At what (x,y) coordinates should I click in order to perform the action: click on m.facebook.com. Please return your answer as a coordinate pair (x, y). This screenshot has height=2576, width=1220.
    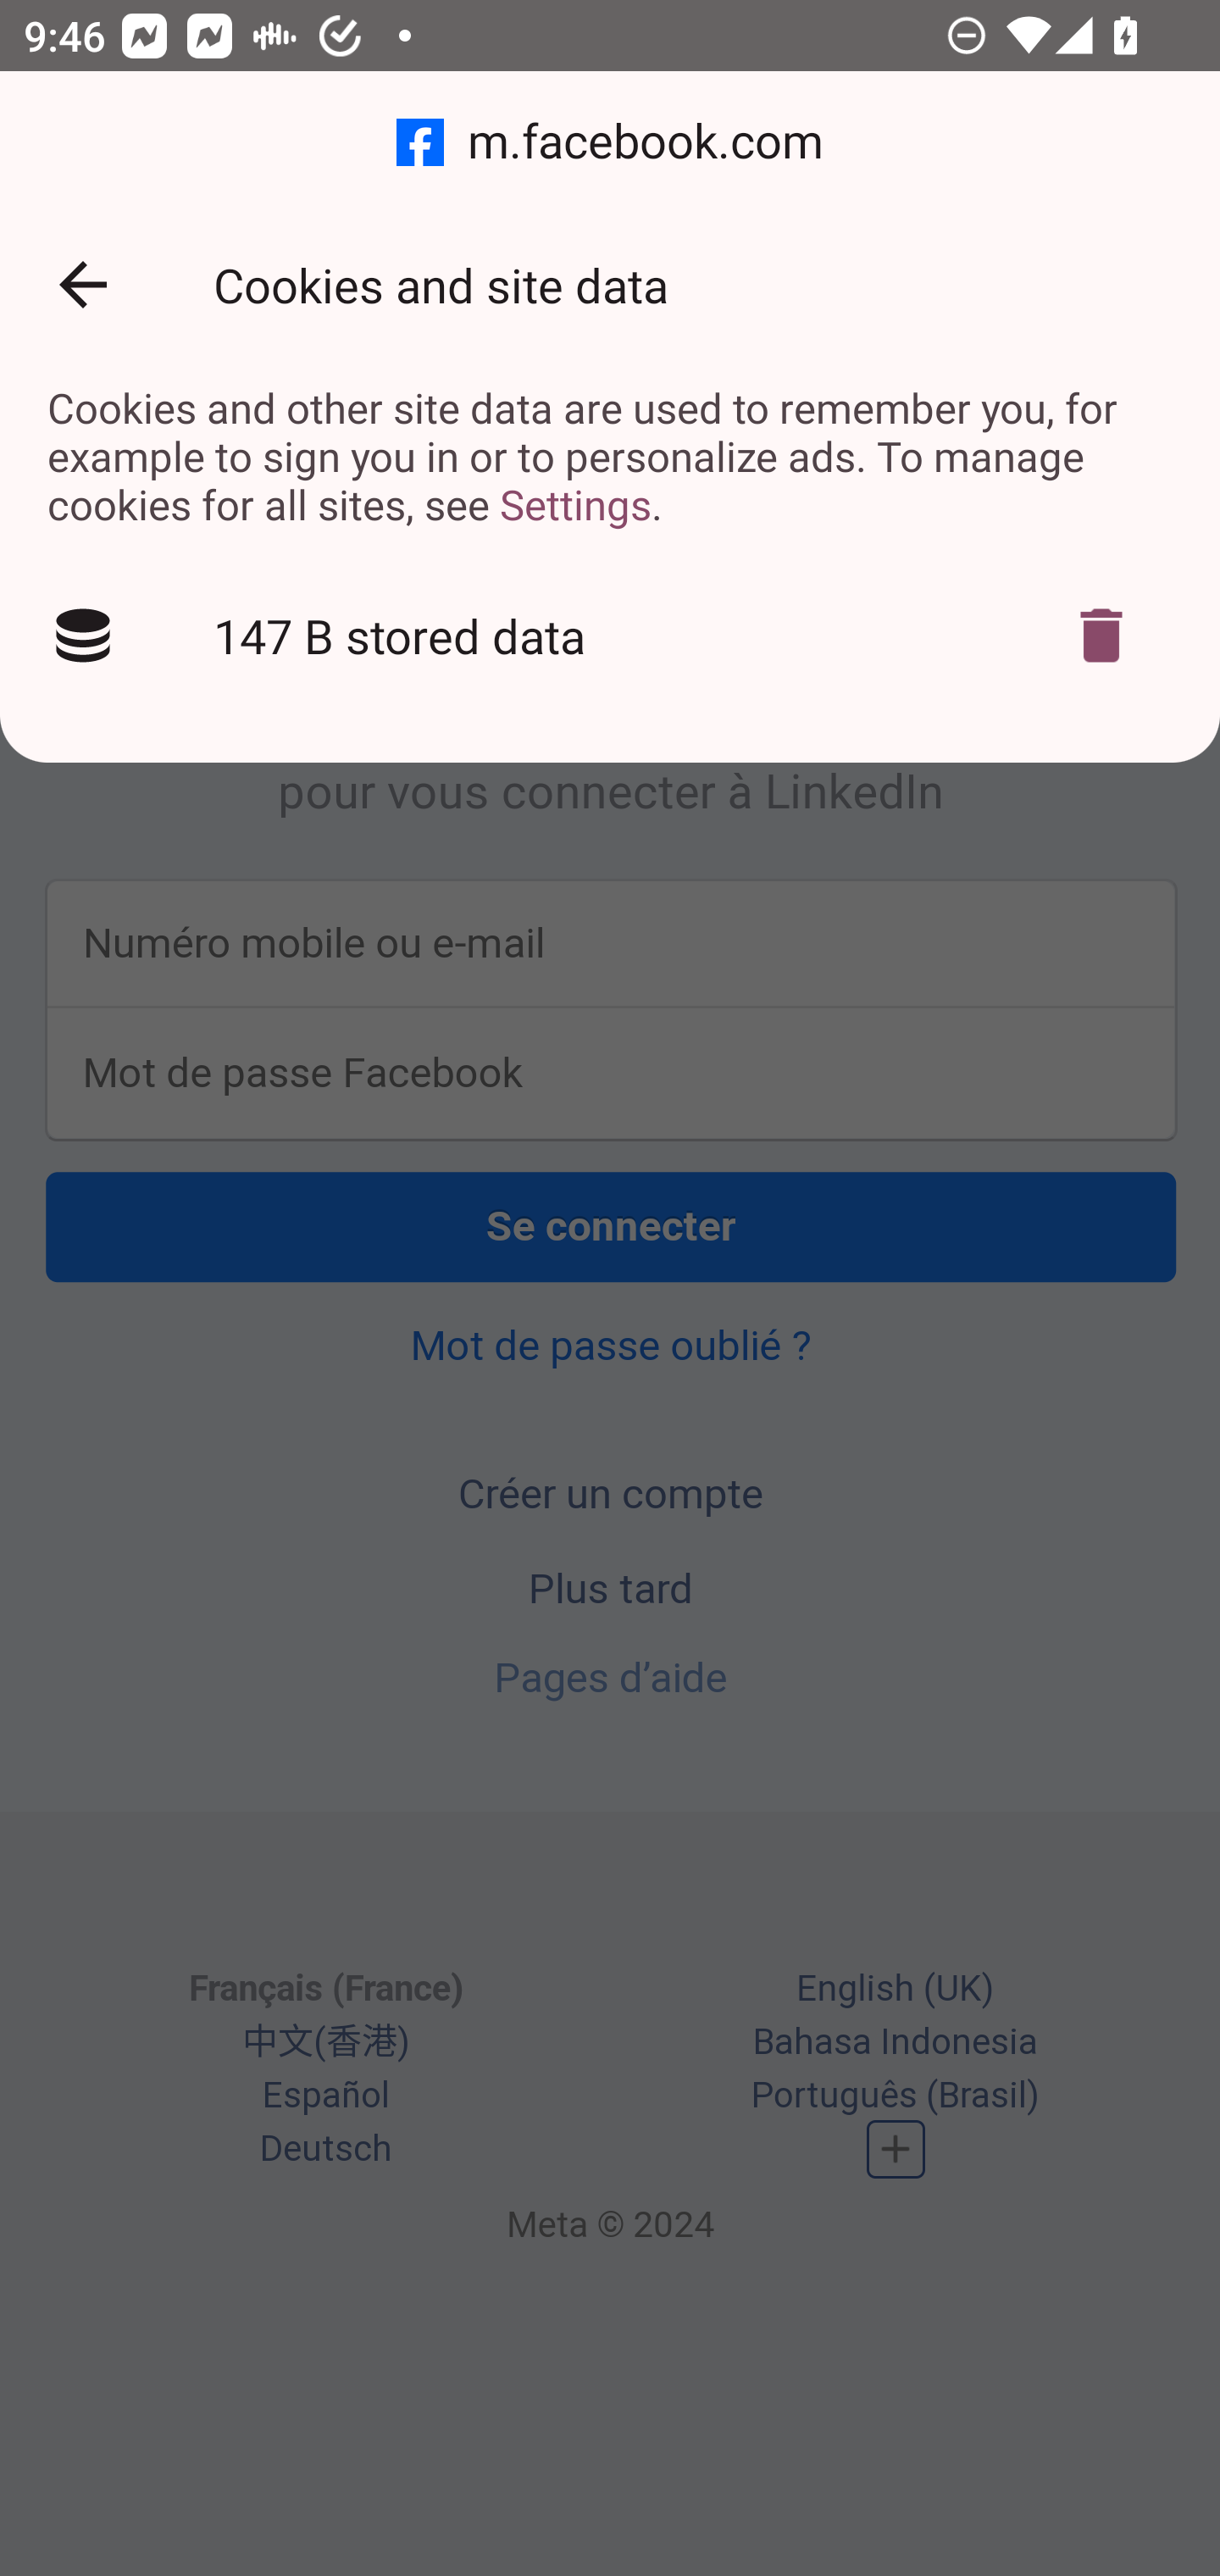
    Looking at the image, I should click on (610, 142).